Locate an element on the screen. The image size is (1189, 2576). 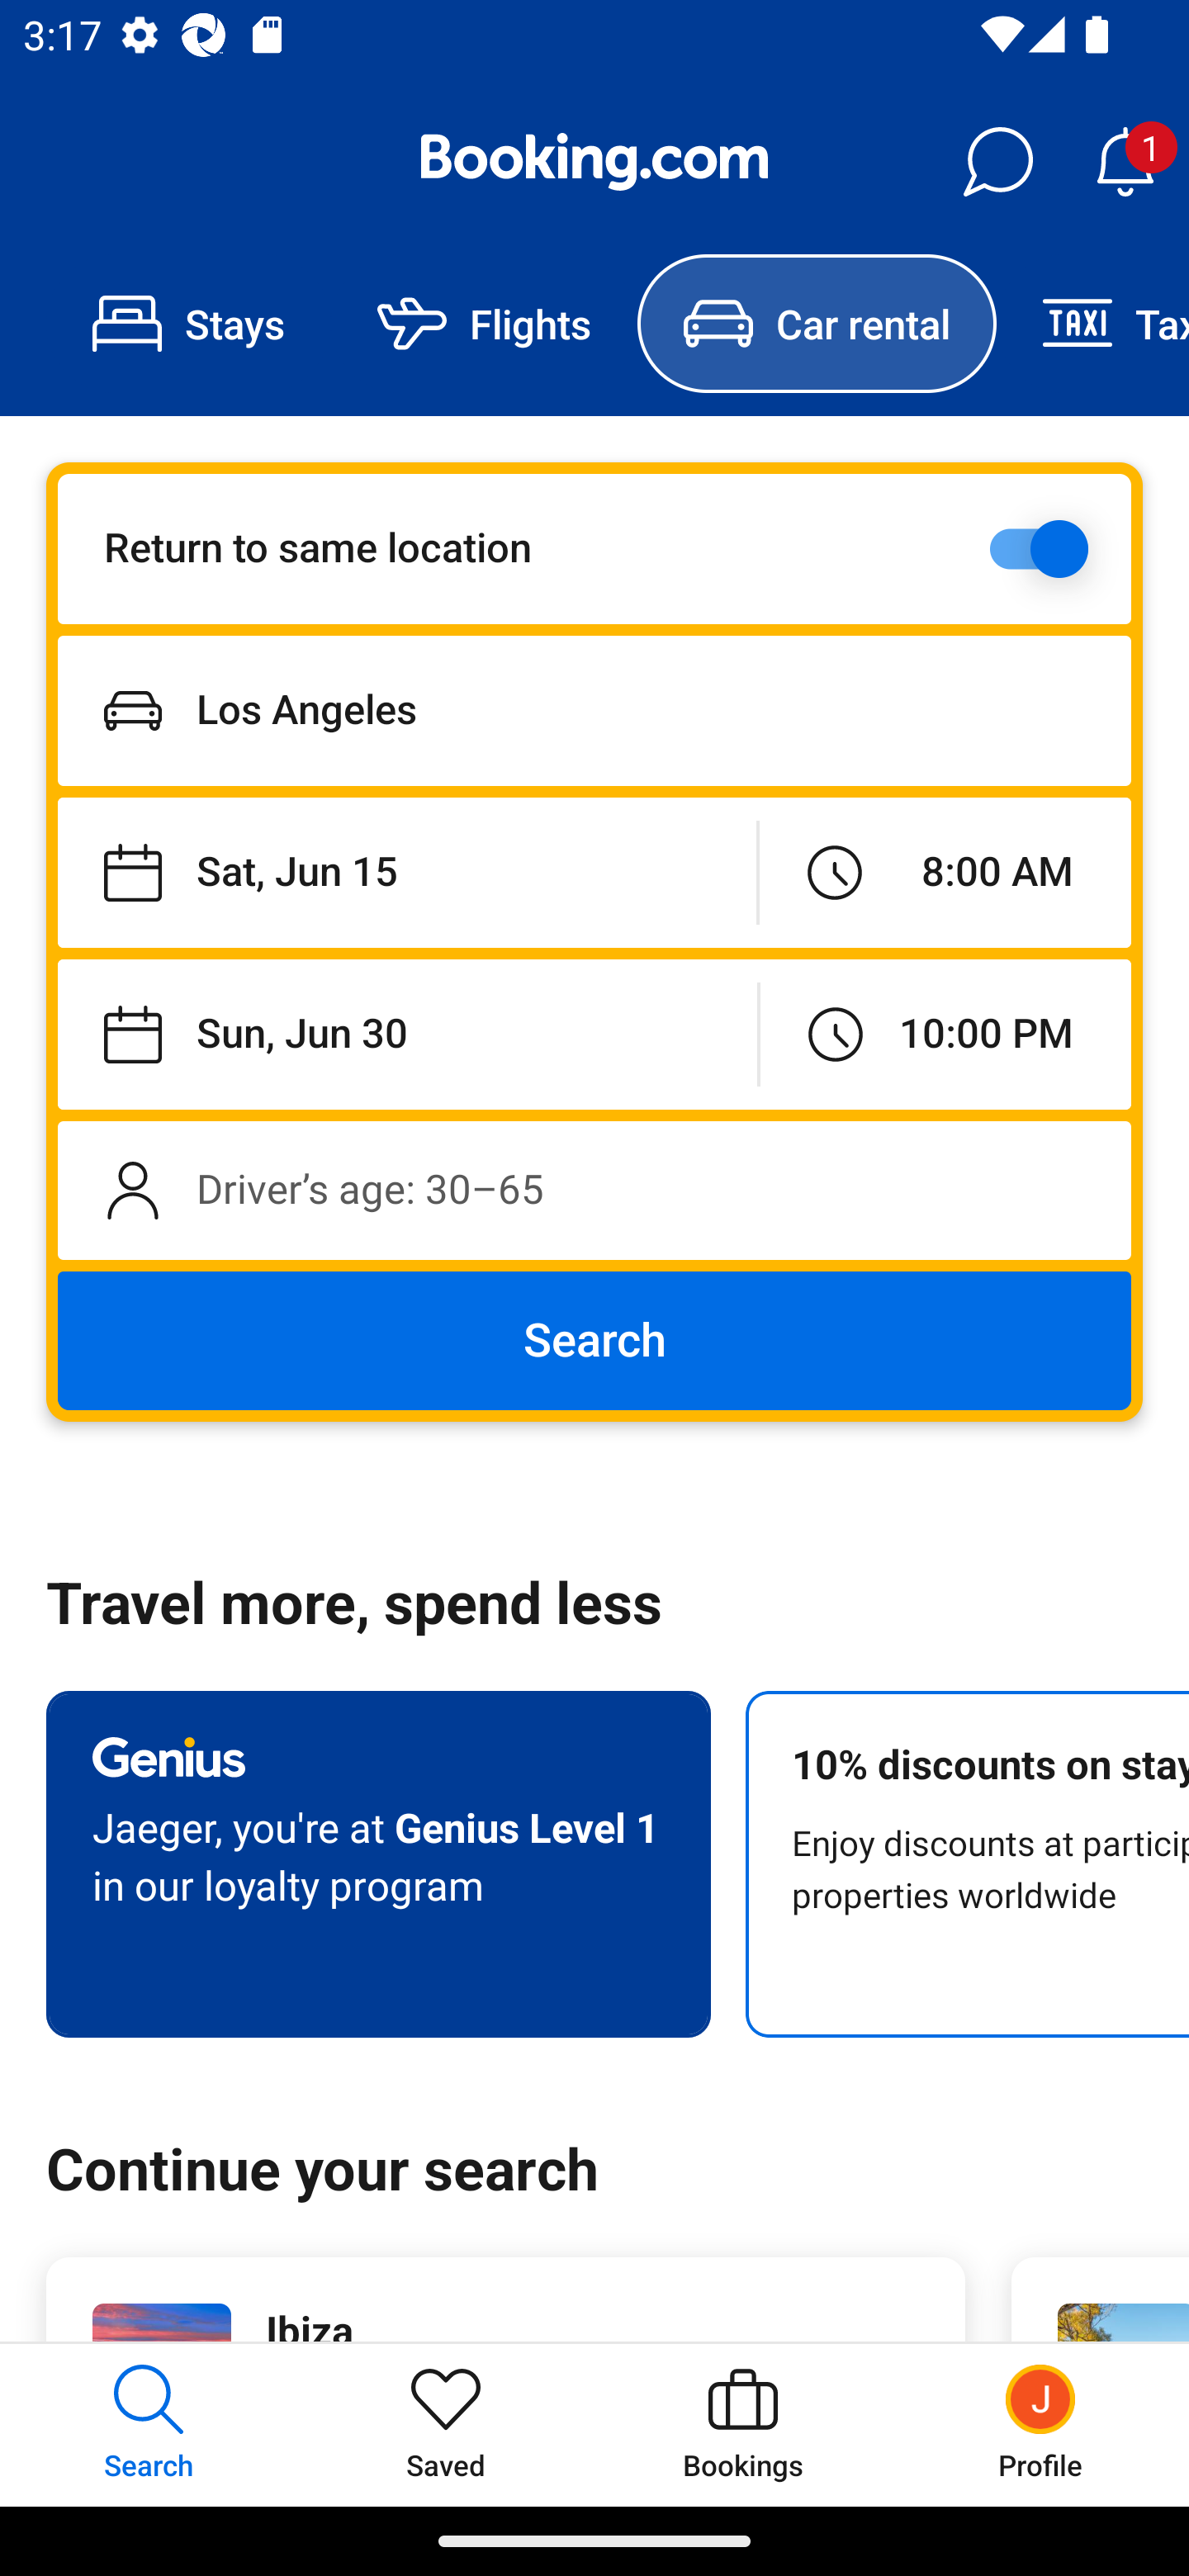
Pick-up date: 2024-06-15 is located at coordinates (406, 874).